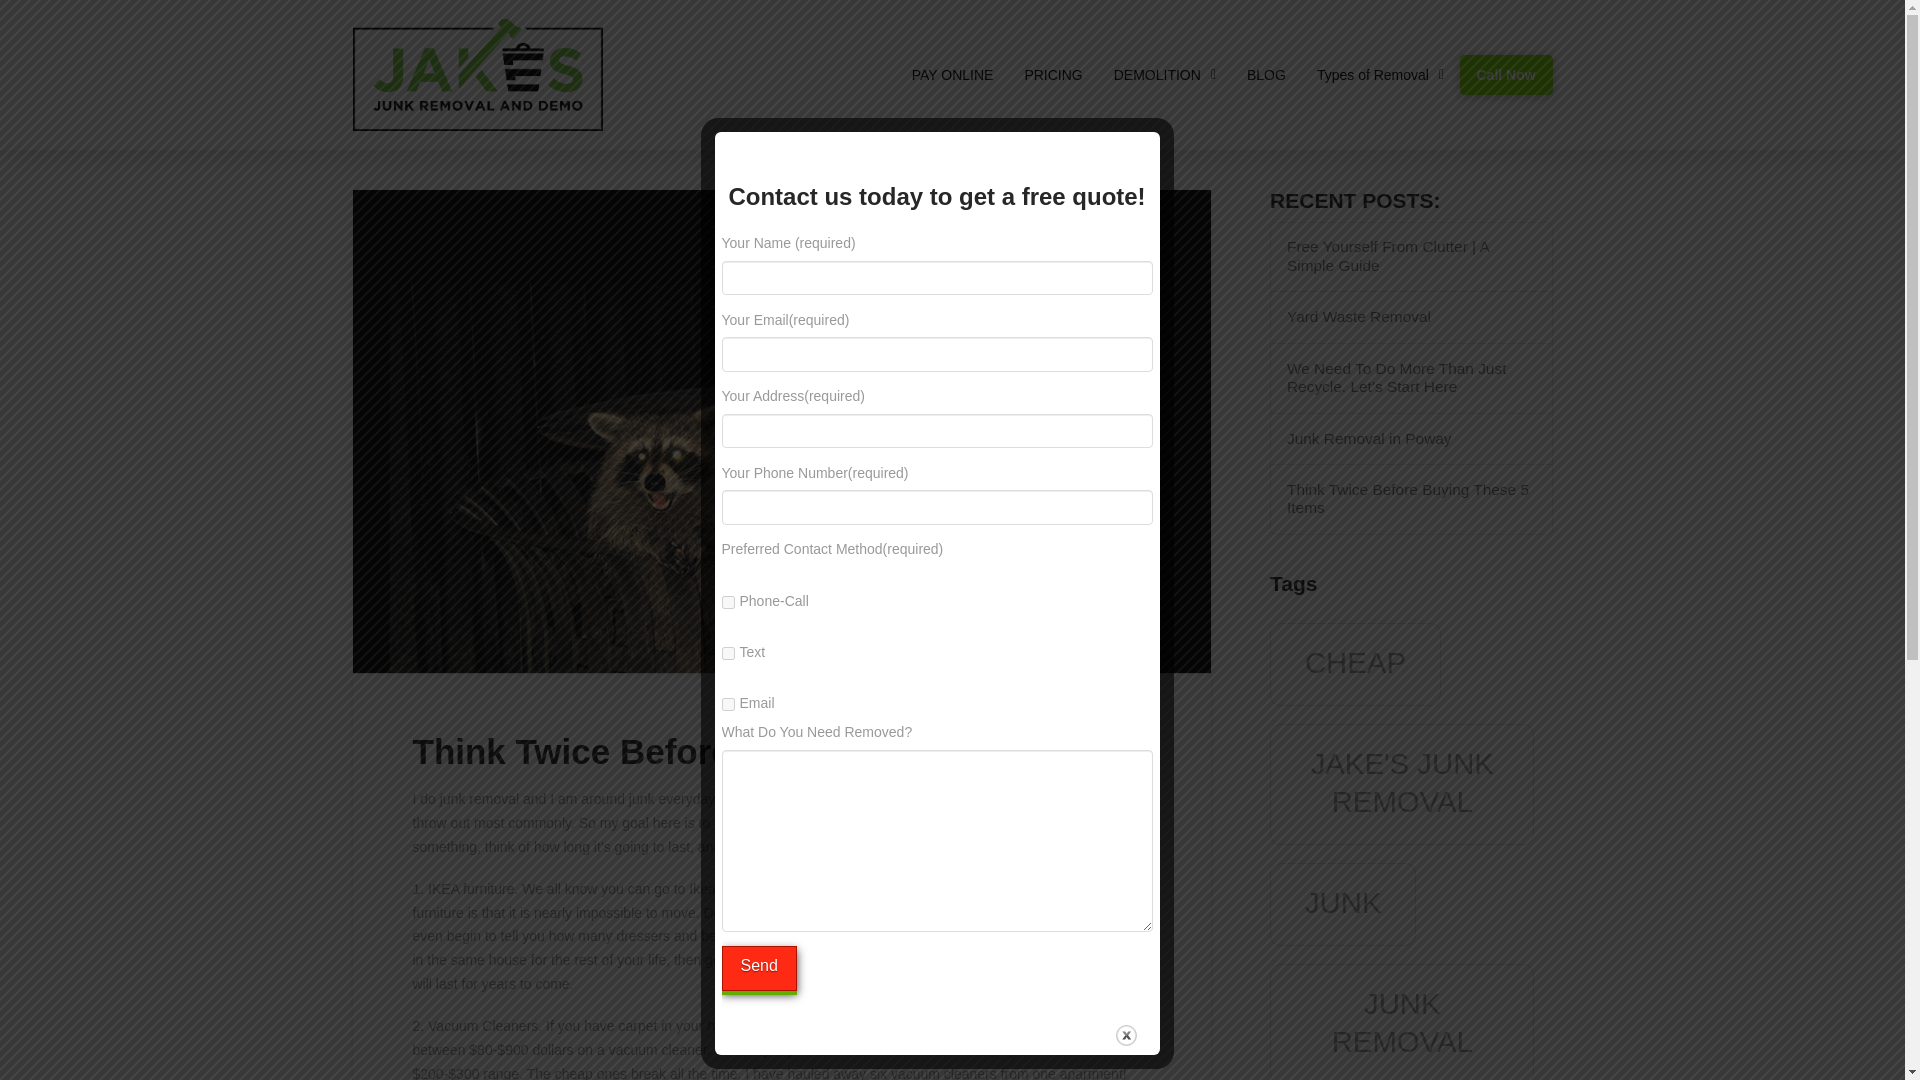  What do you see at coordinates (1380, 74) in the screenshot?
I see `Types of Removal` at bounding box center [1380, 74].